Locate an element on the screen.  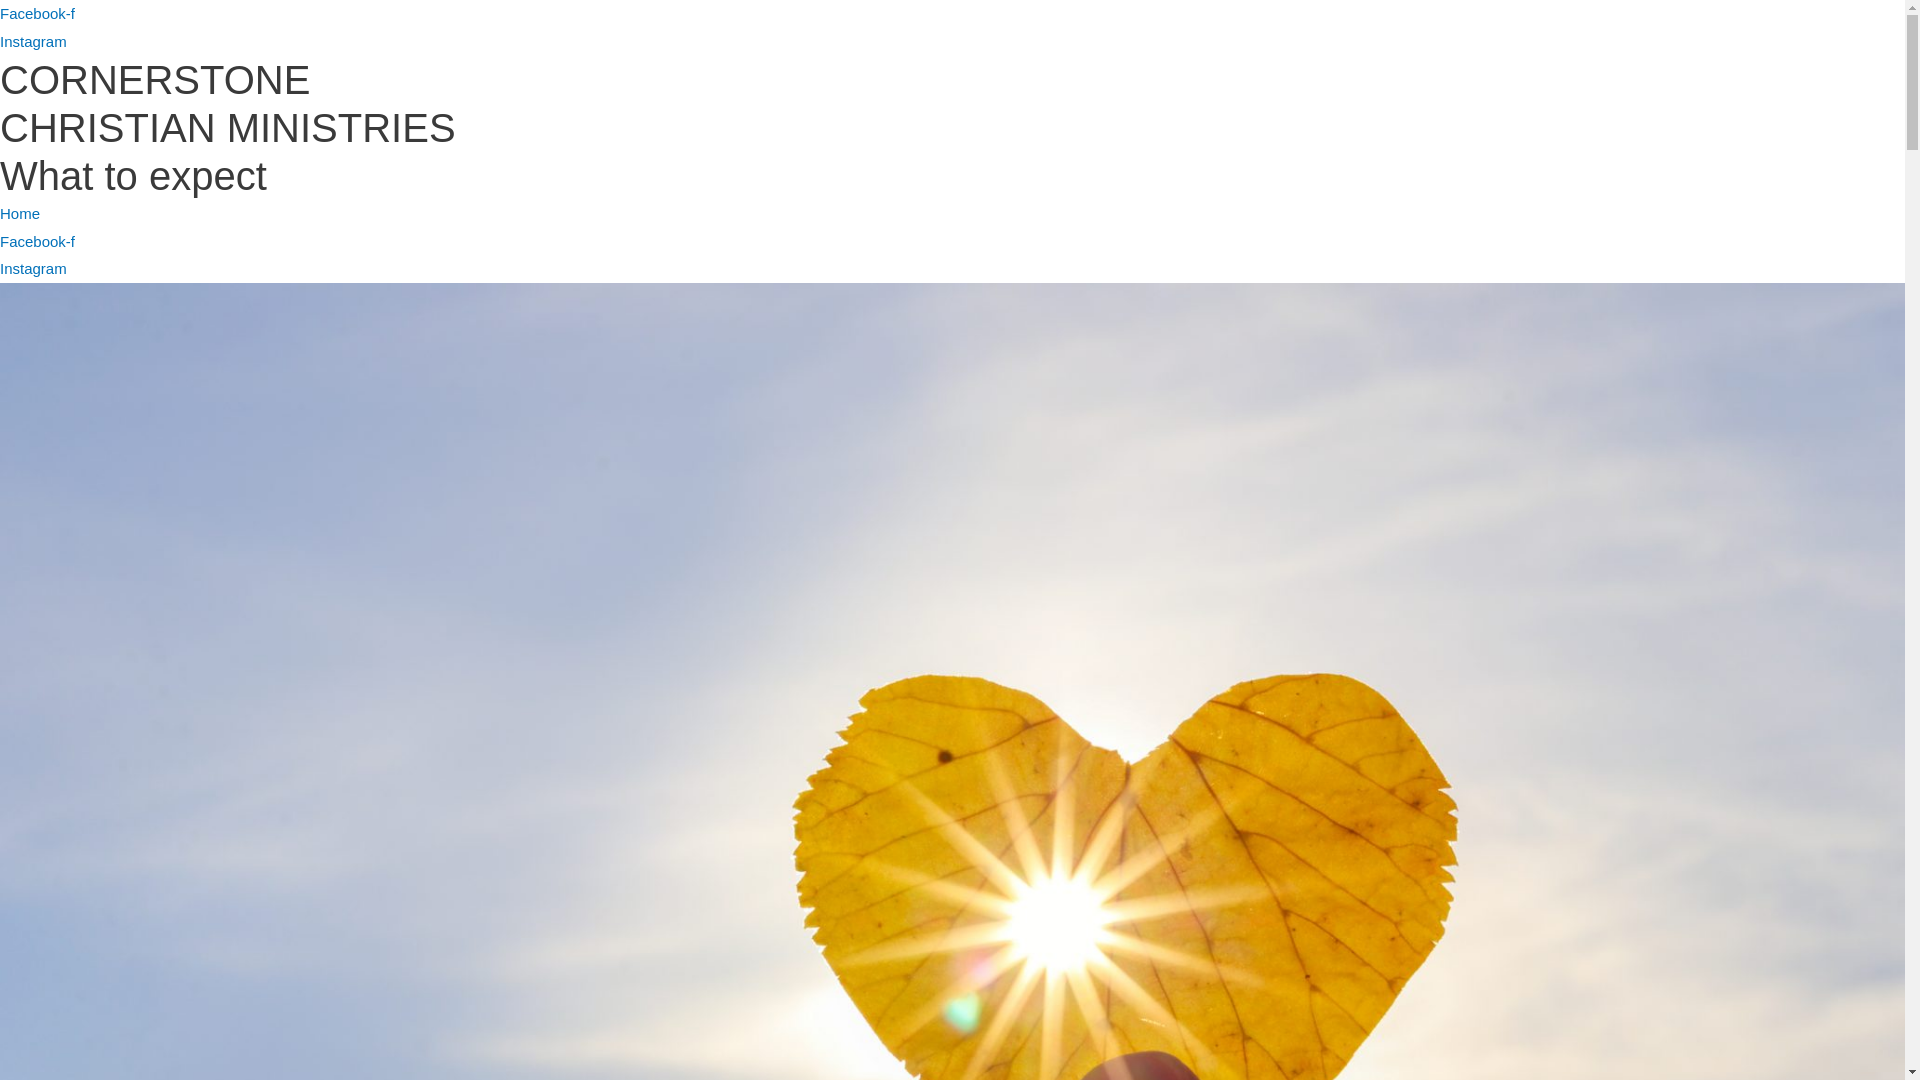
Facebook-f is located at coordinates (38, 242).